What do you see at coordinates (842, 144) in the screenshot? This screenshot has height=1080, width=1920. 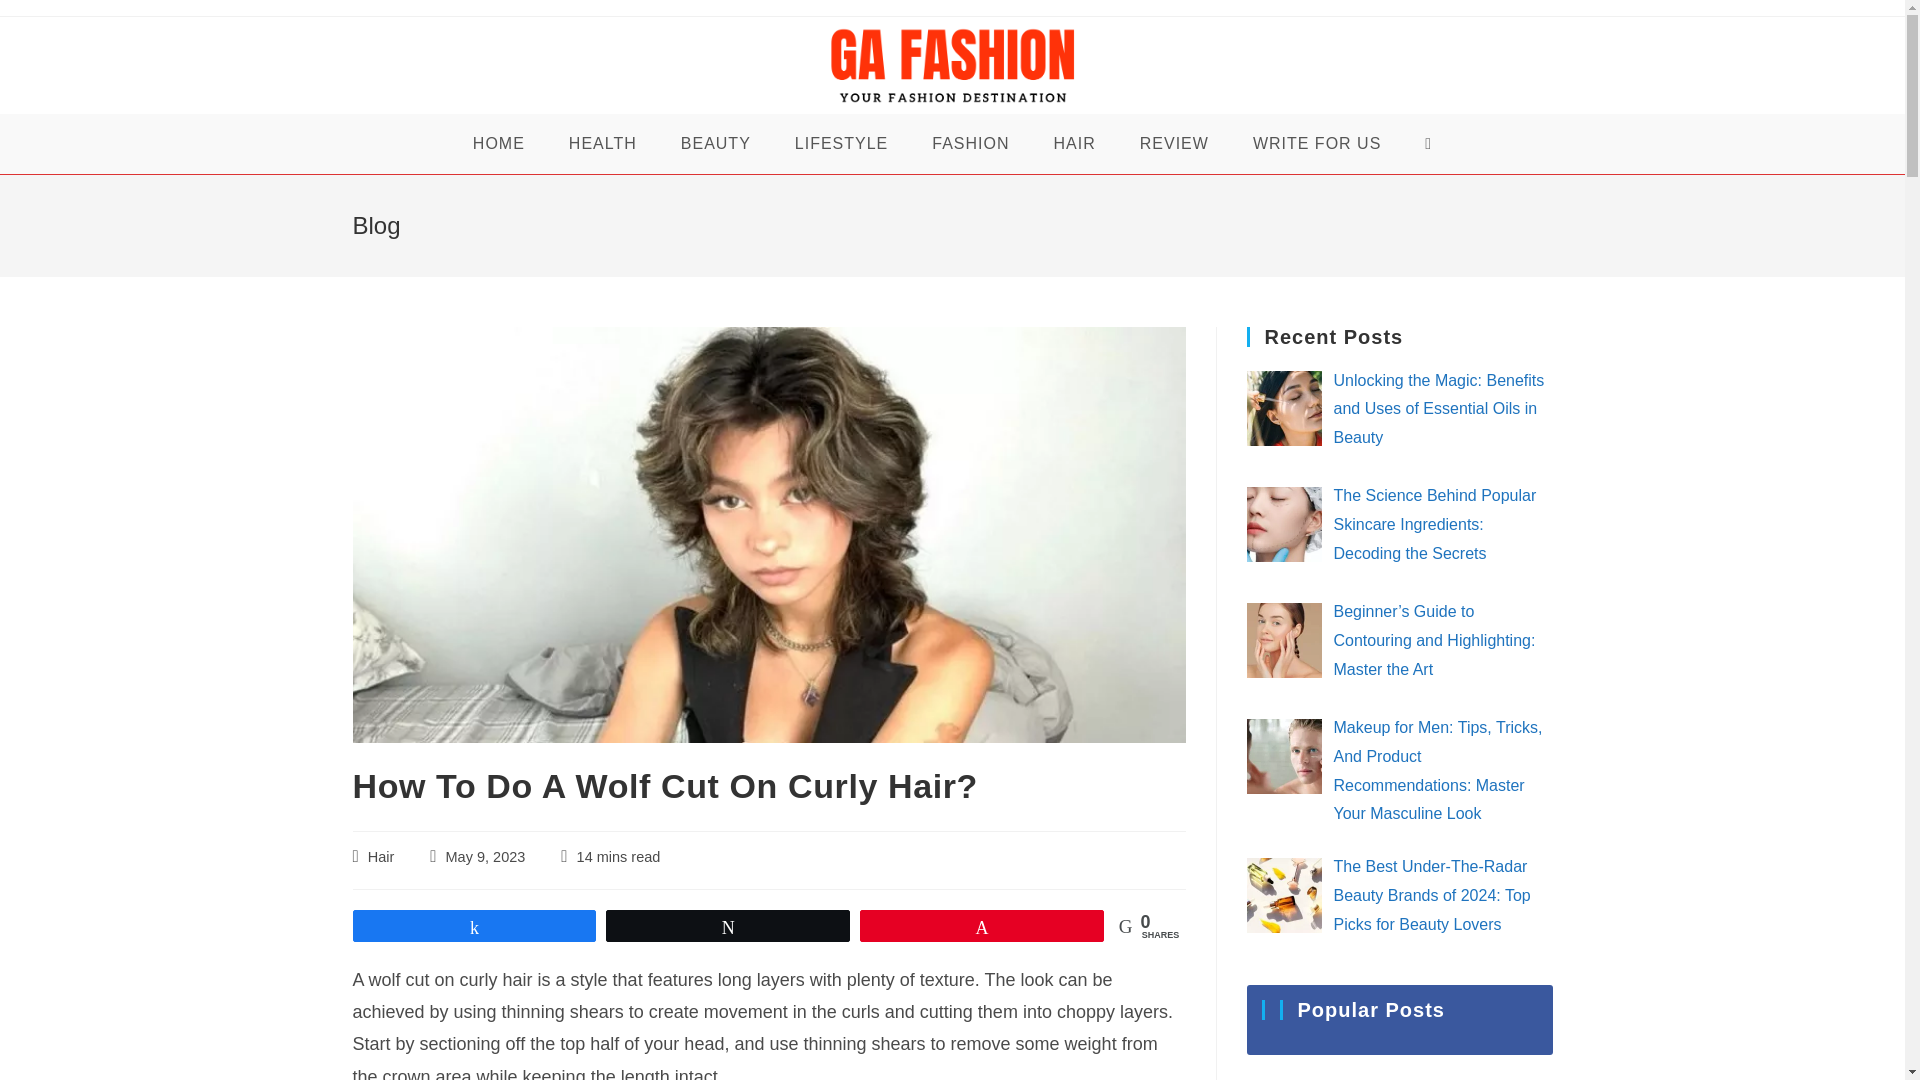 I see `LIFESTYLE` at bounding box center [842, 144].